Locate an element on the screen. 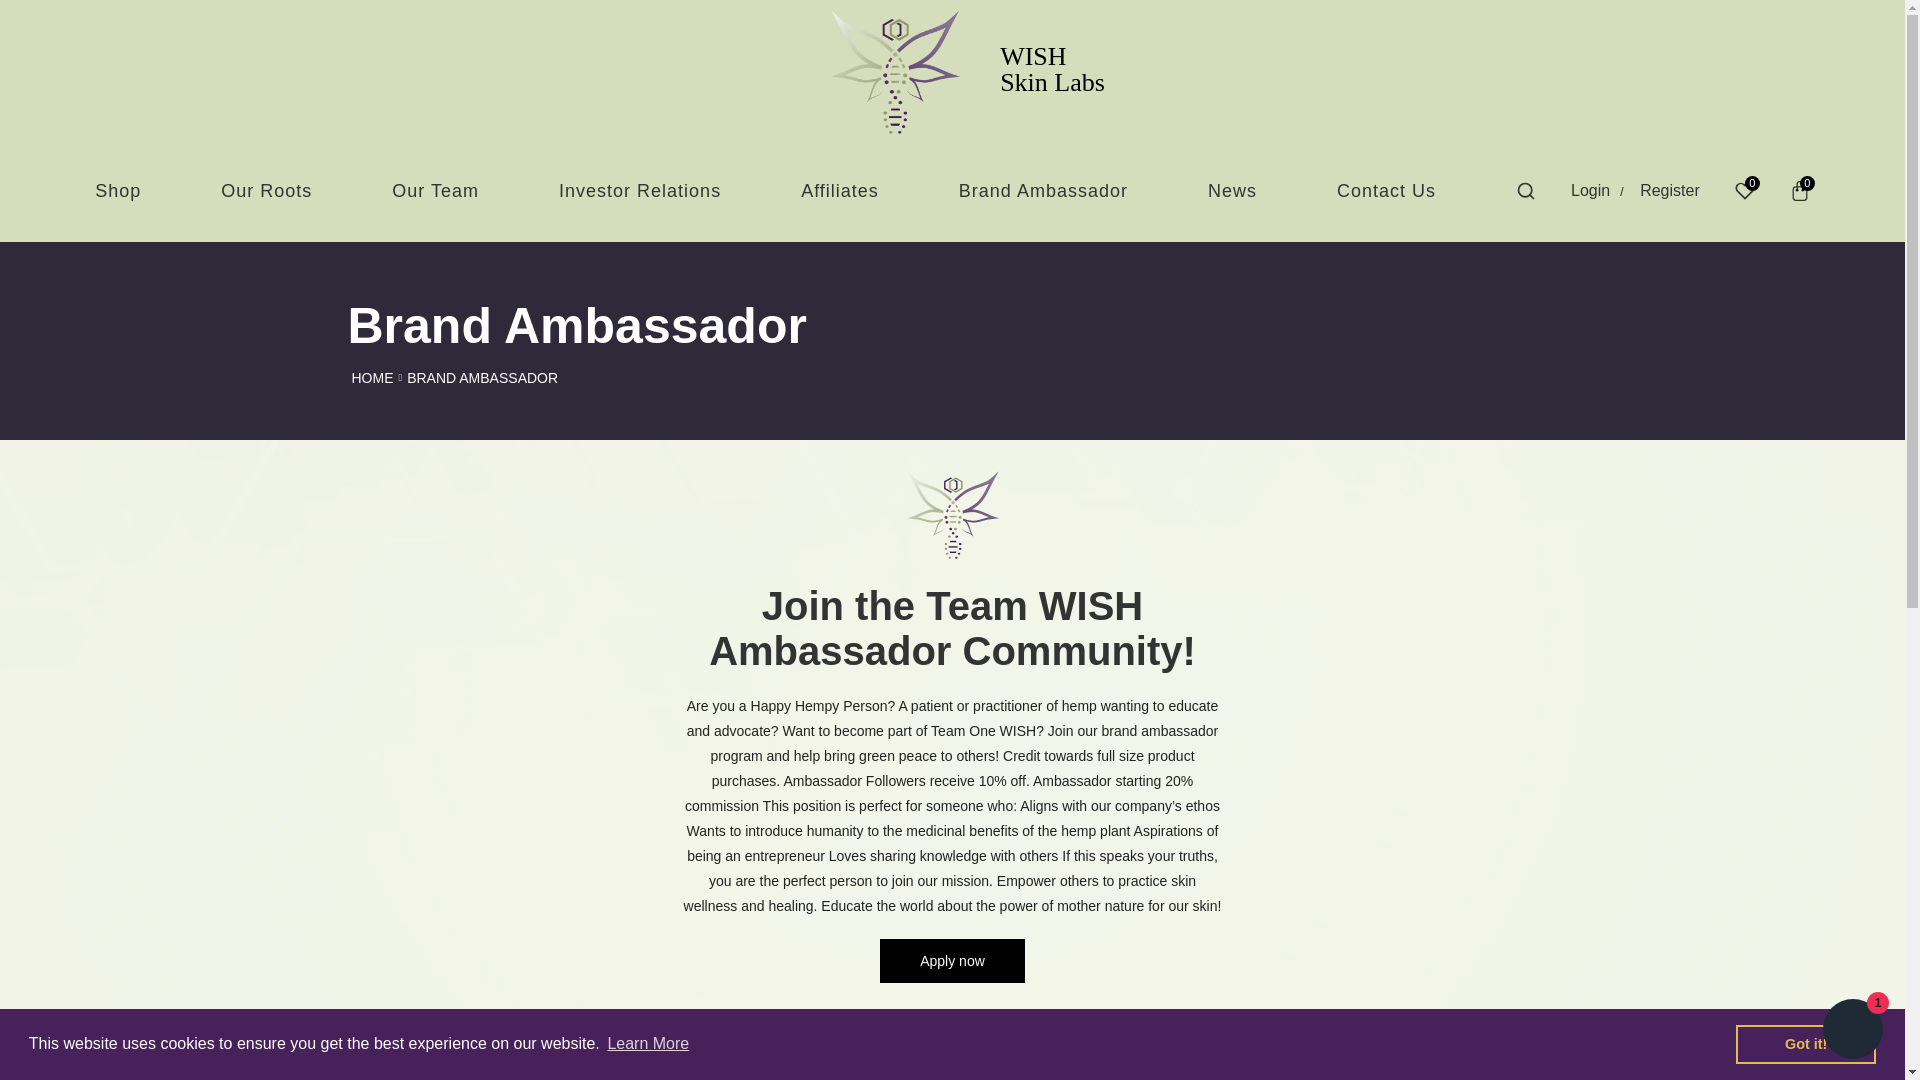  Wishlist is located at coordinates (1744, 190).